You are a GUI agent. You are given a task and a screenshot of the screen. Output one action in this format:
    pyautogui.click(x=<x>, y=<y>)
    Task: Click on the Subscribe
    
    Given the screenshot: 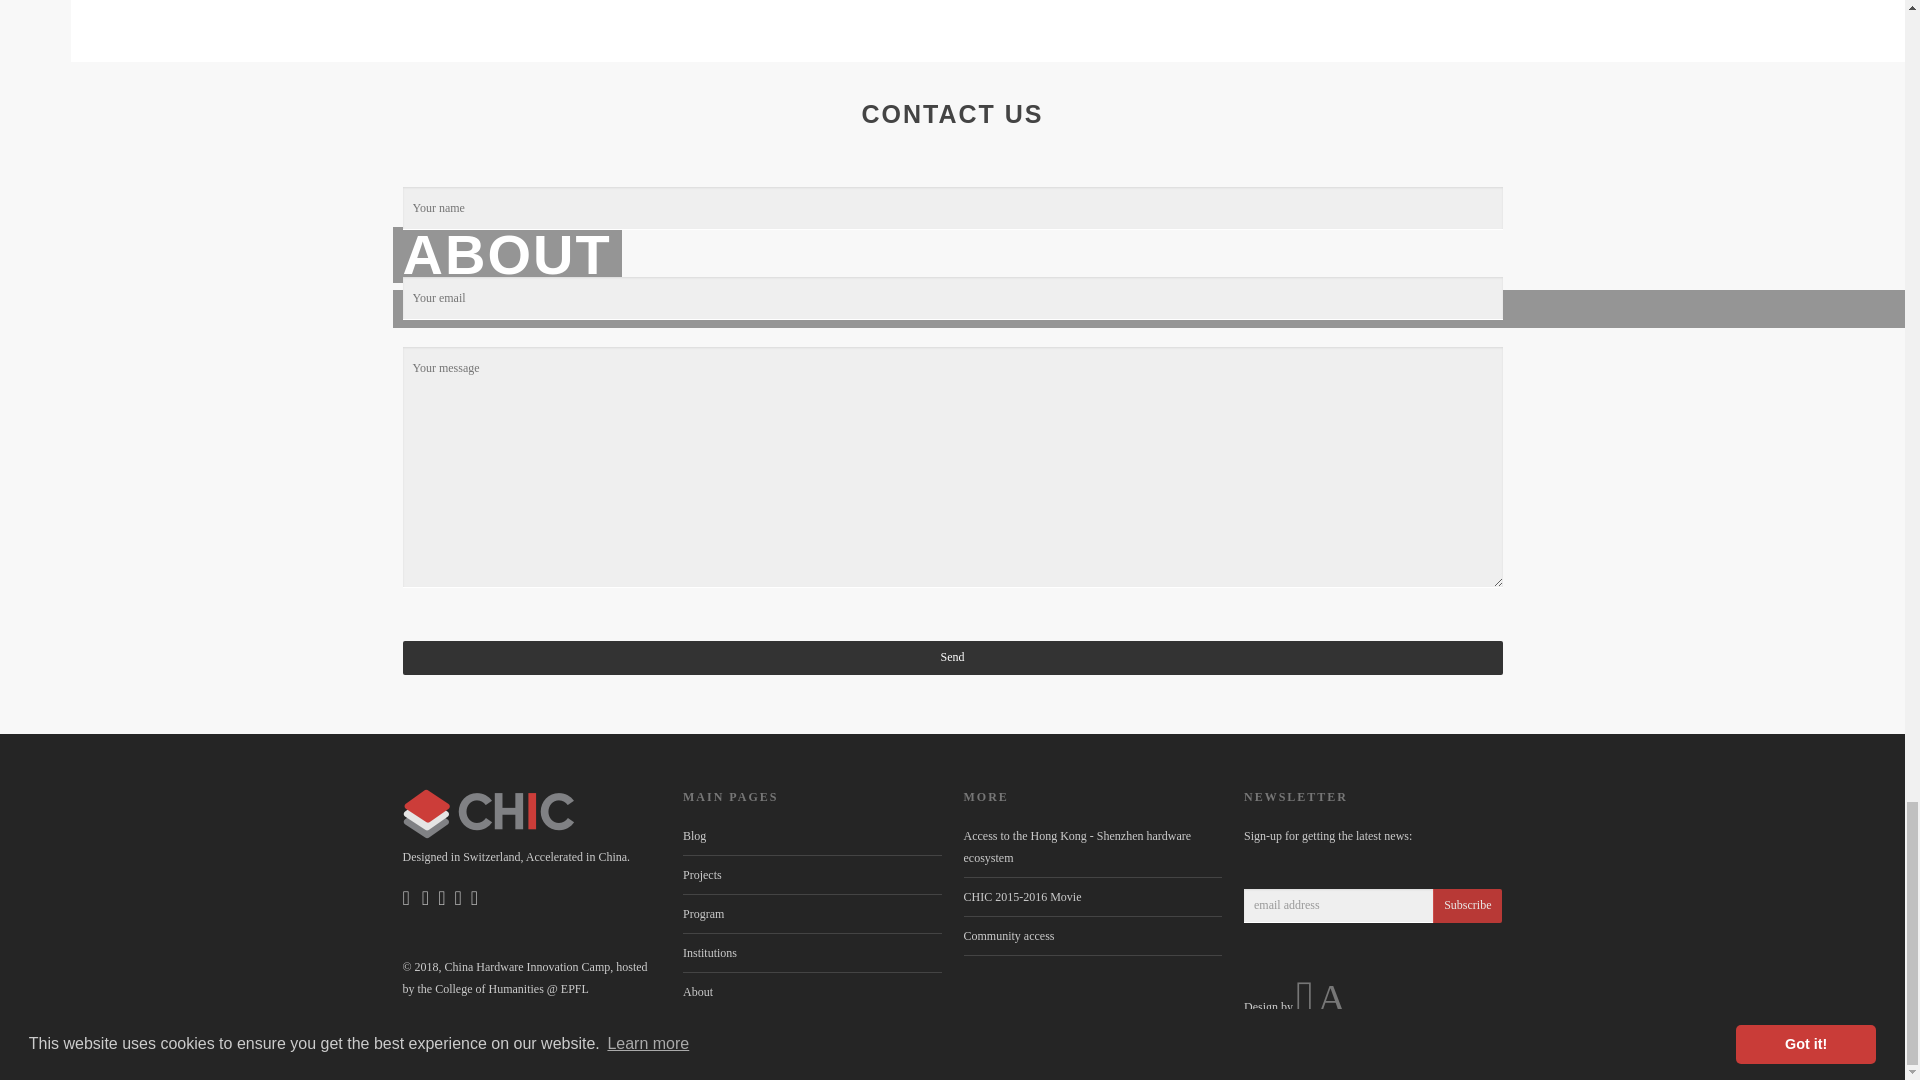 What is the action you would take?
    pyautogui.click(x=1466, y=906)
    